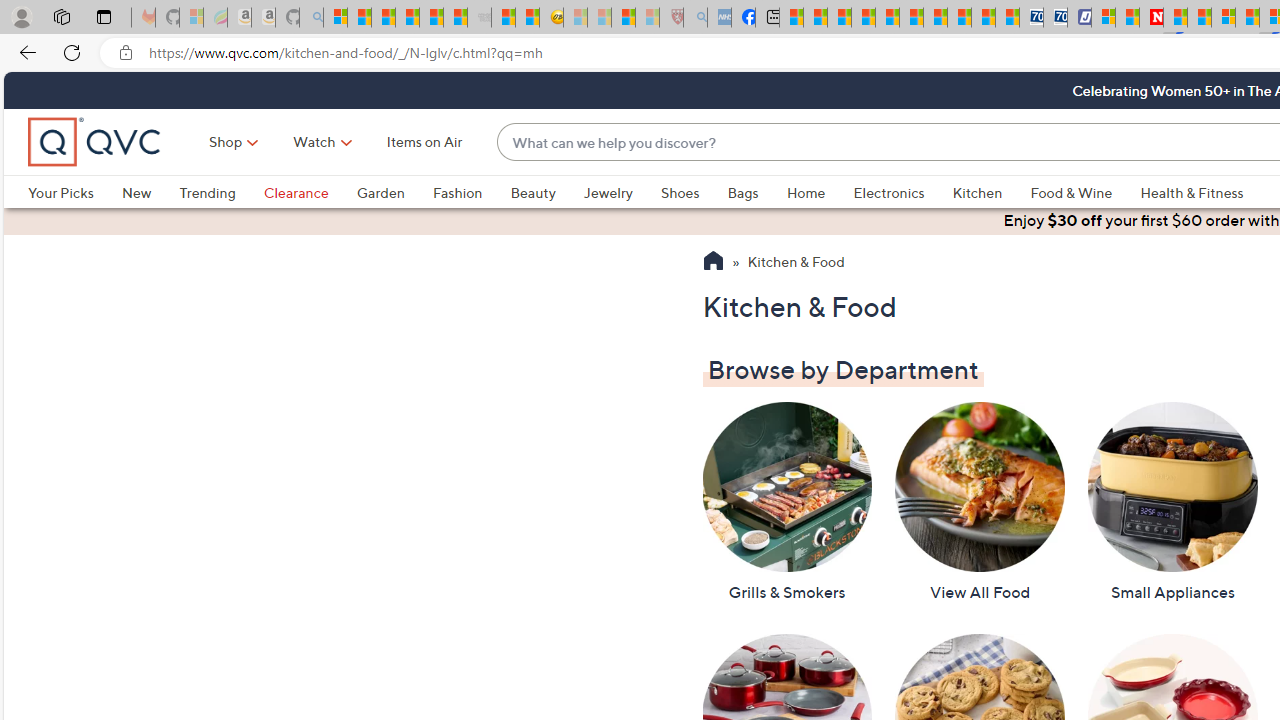  Describe the element at coordinates (864, 18) in the screenshot. I see `Climate Damage Becomes Too Severe To Reverse` at that location.